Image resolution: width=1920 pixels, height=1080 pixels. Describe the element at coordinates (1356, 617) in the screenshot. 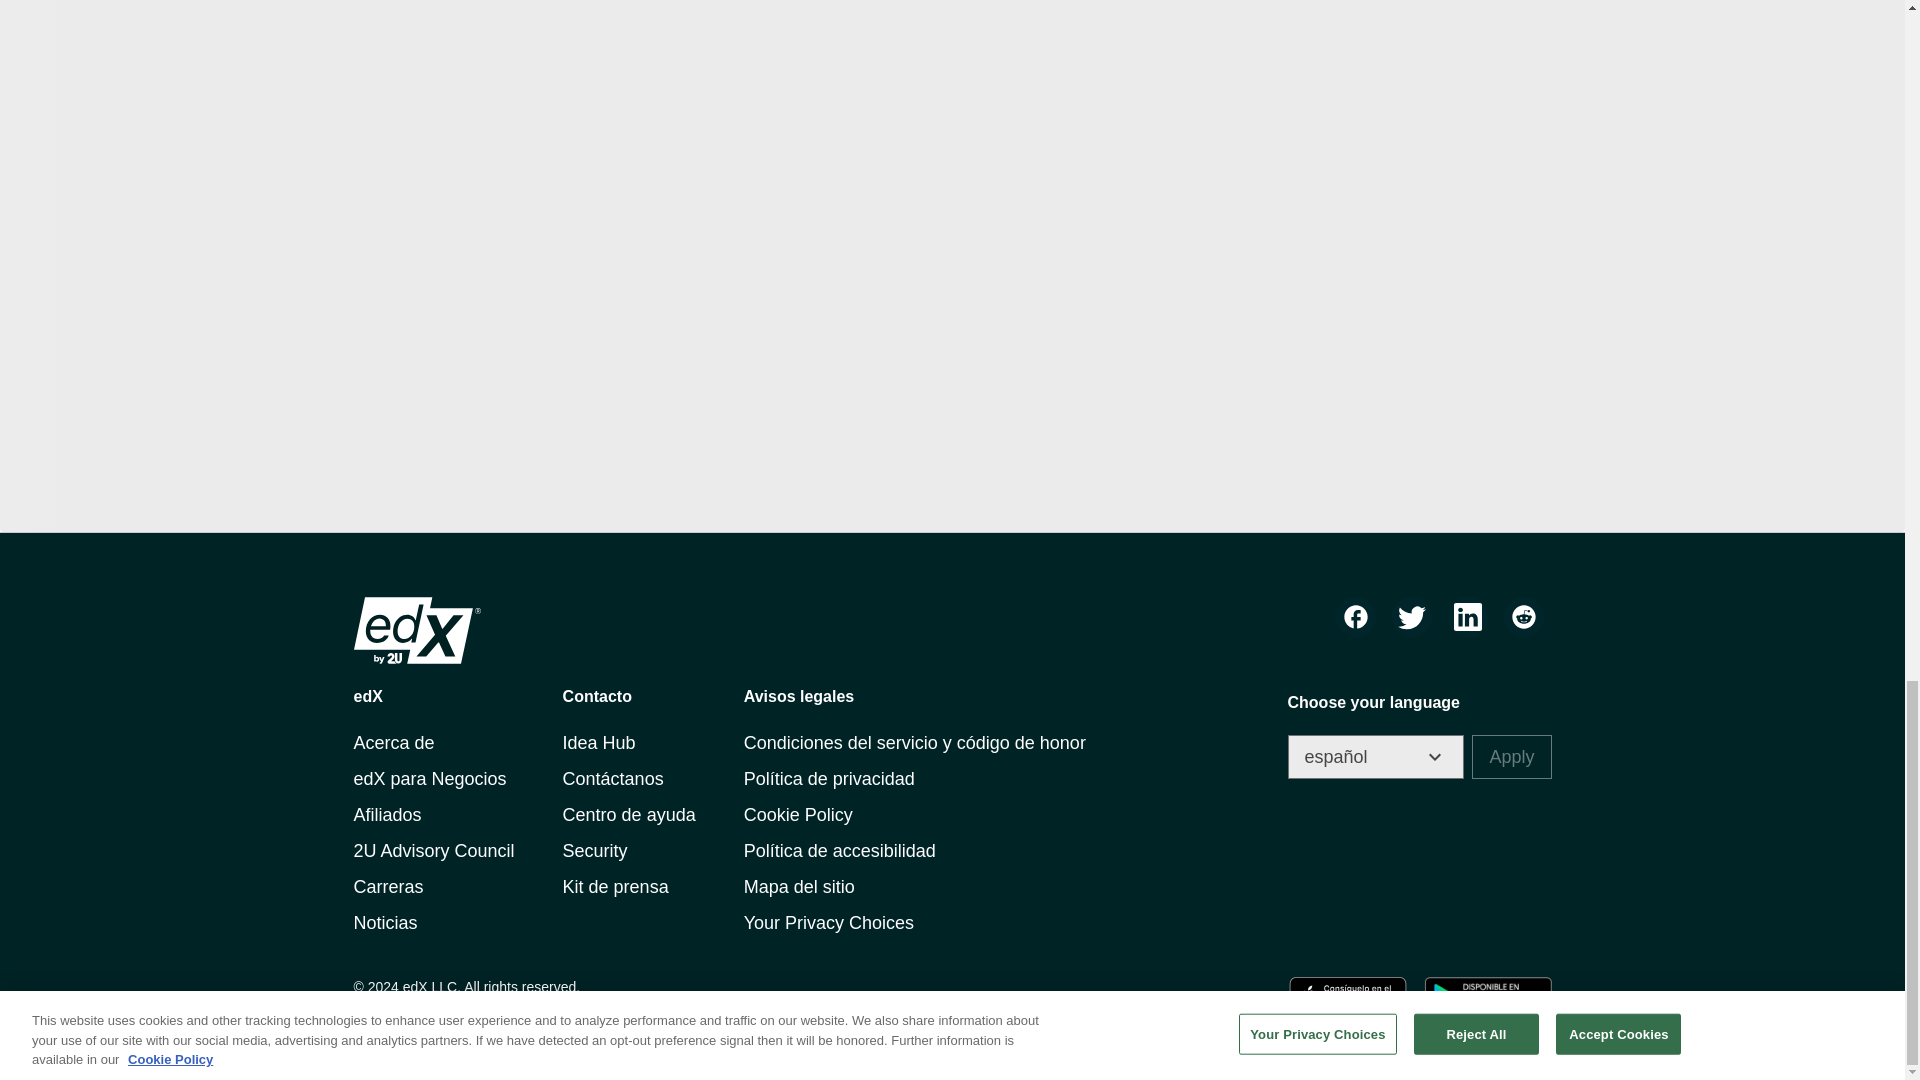

I see `Like edX on Facebook` at that location.